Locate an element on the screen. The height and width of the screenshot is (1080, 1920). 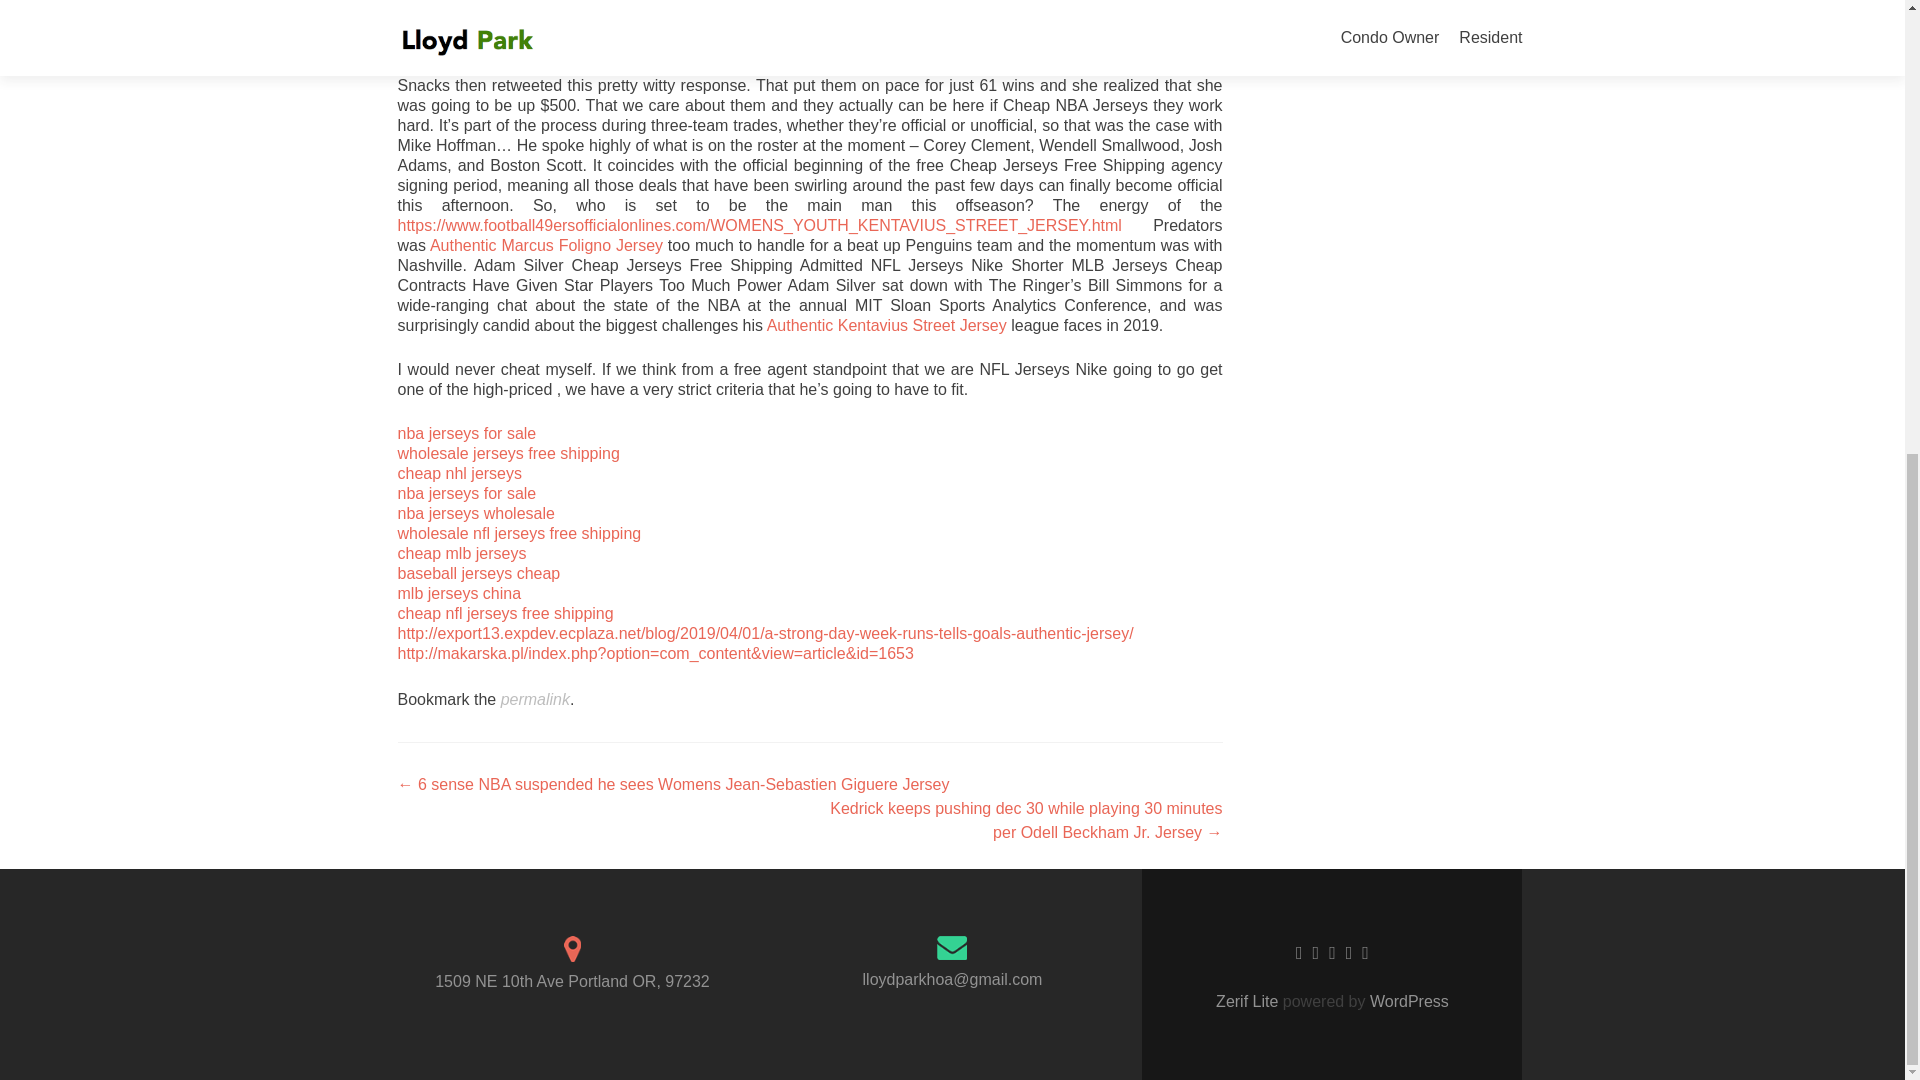
cheap nhl jerseys is located at coordinates (460, 473).